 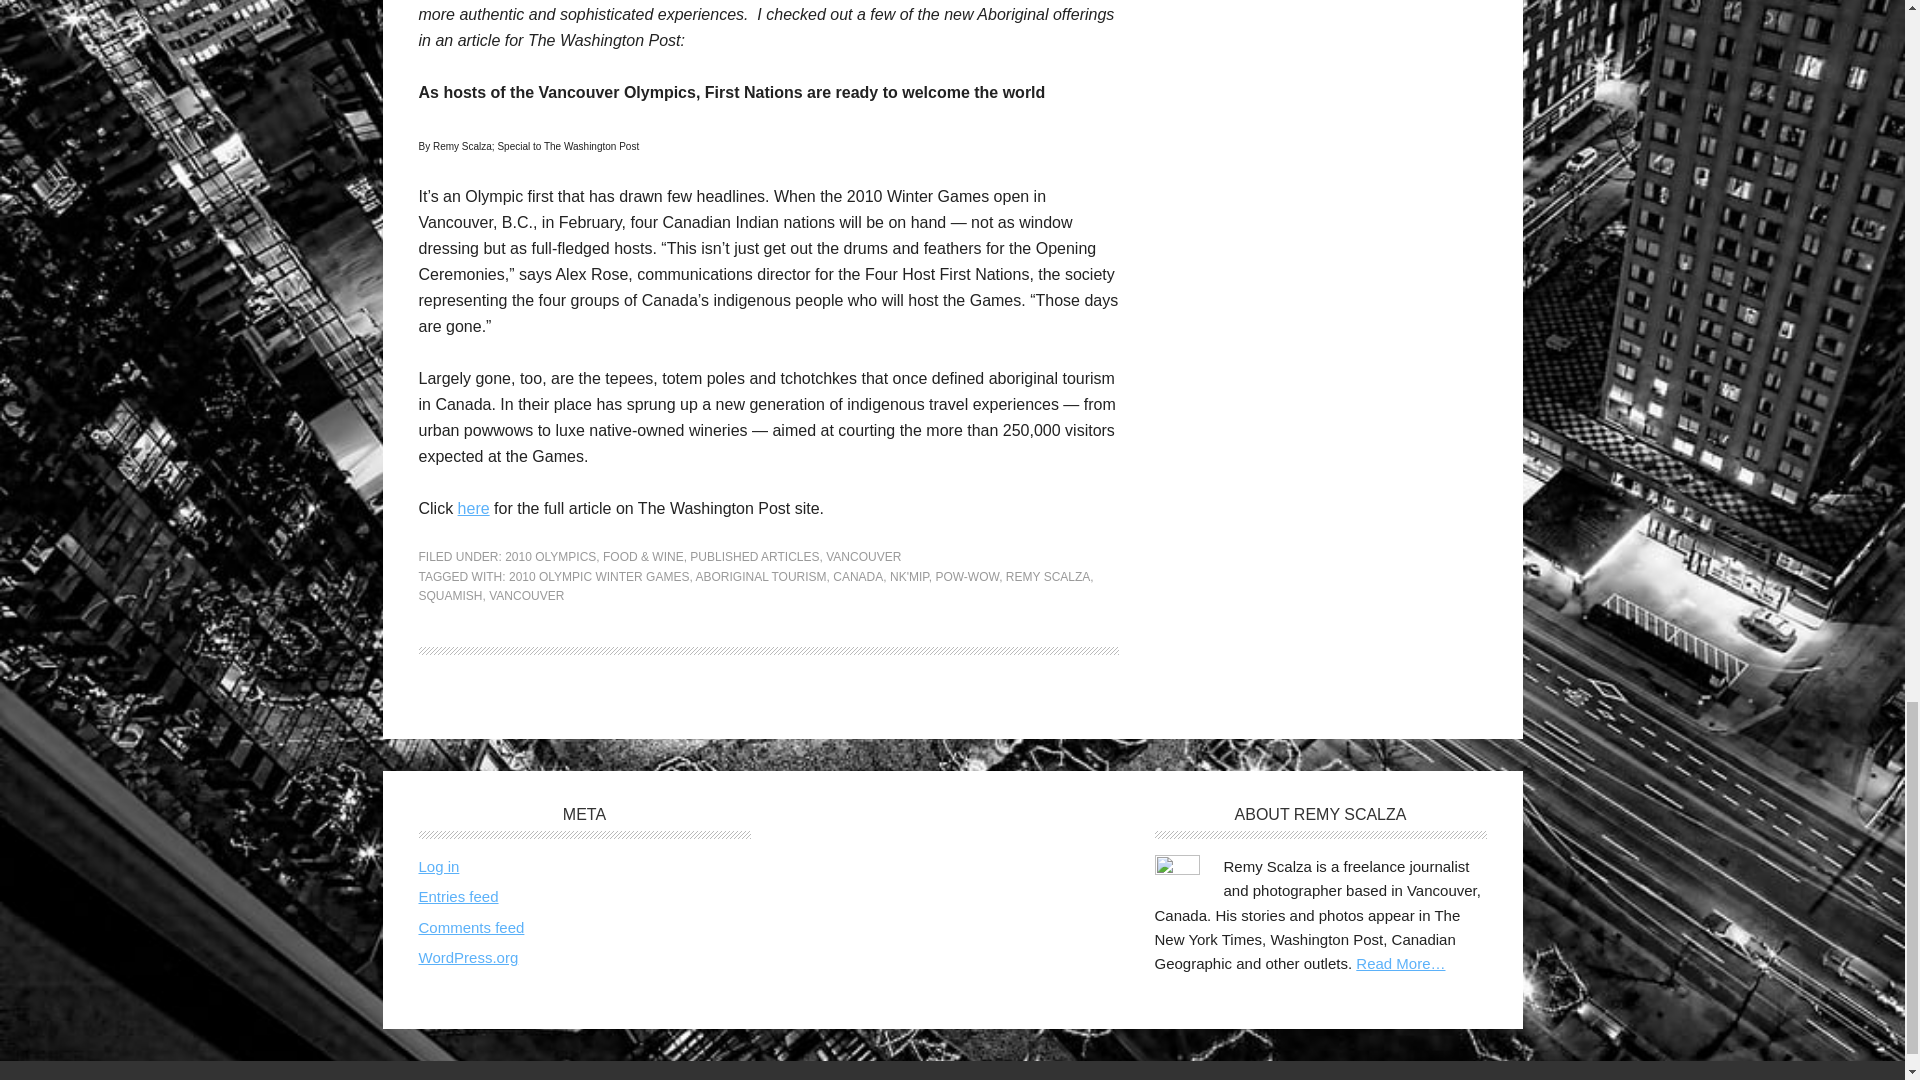 What do you see at coordinates (966, 577) in the screenshot?
I see `POW-WOW` at bounding box center [966, 577].